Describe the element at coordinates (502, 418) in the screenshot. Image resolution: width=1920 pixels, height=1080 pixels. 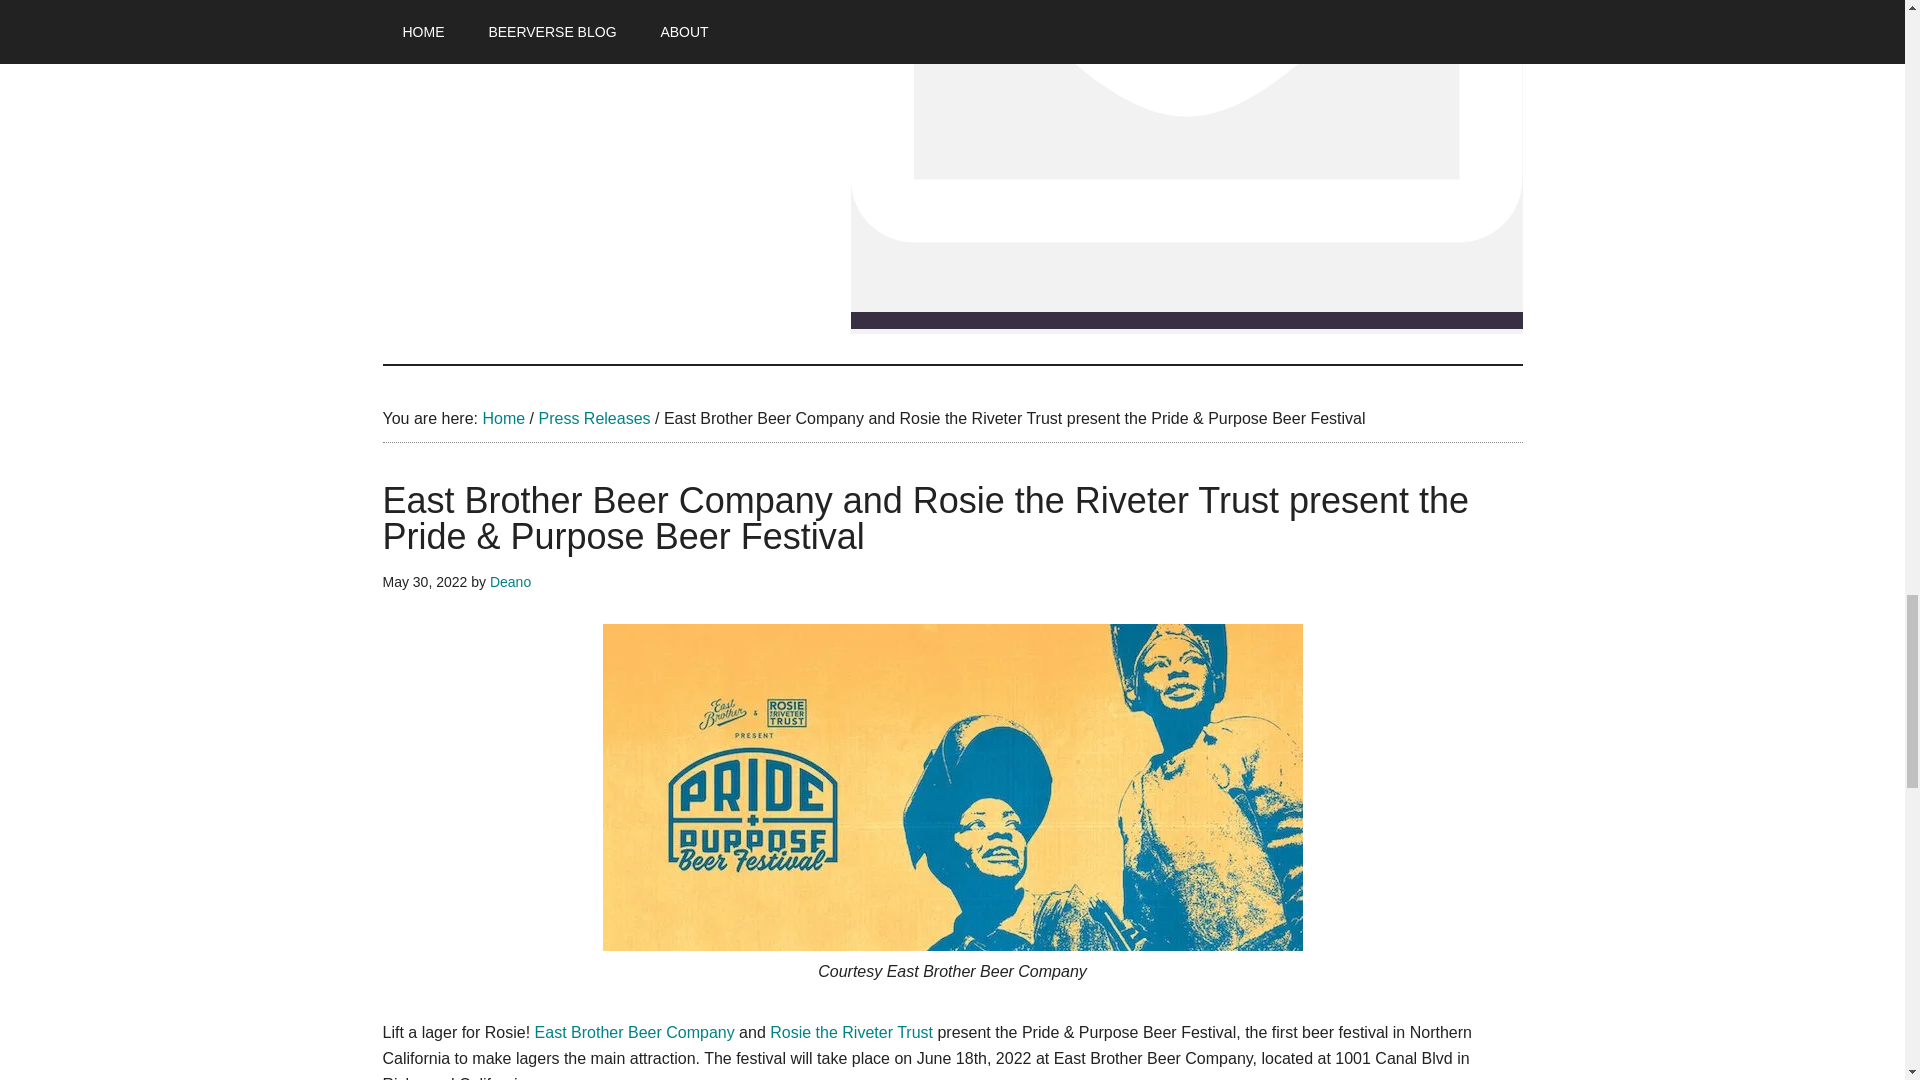
I see `Home` at that location.